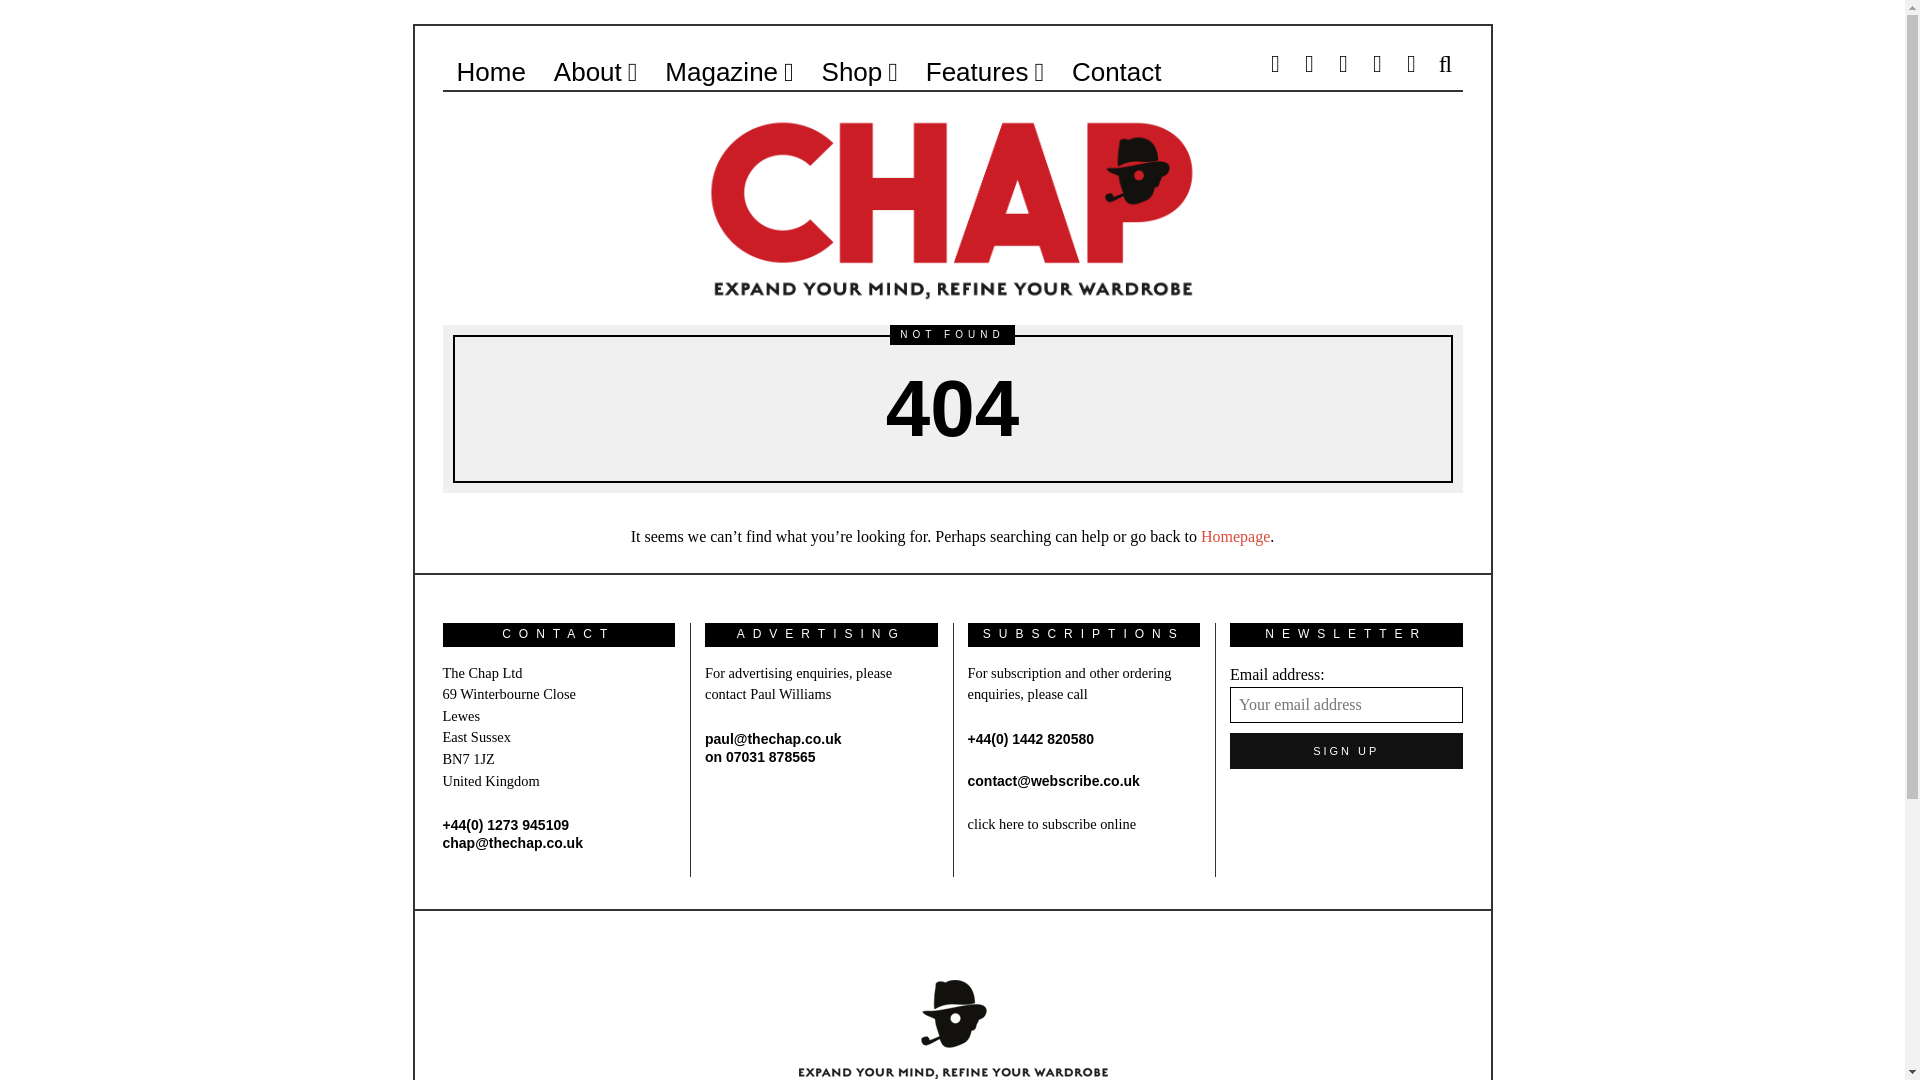  I want to click on Shop, so click(860, 71).